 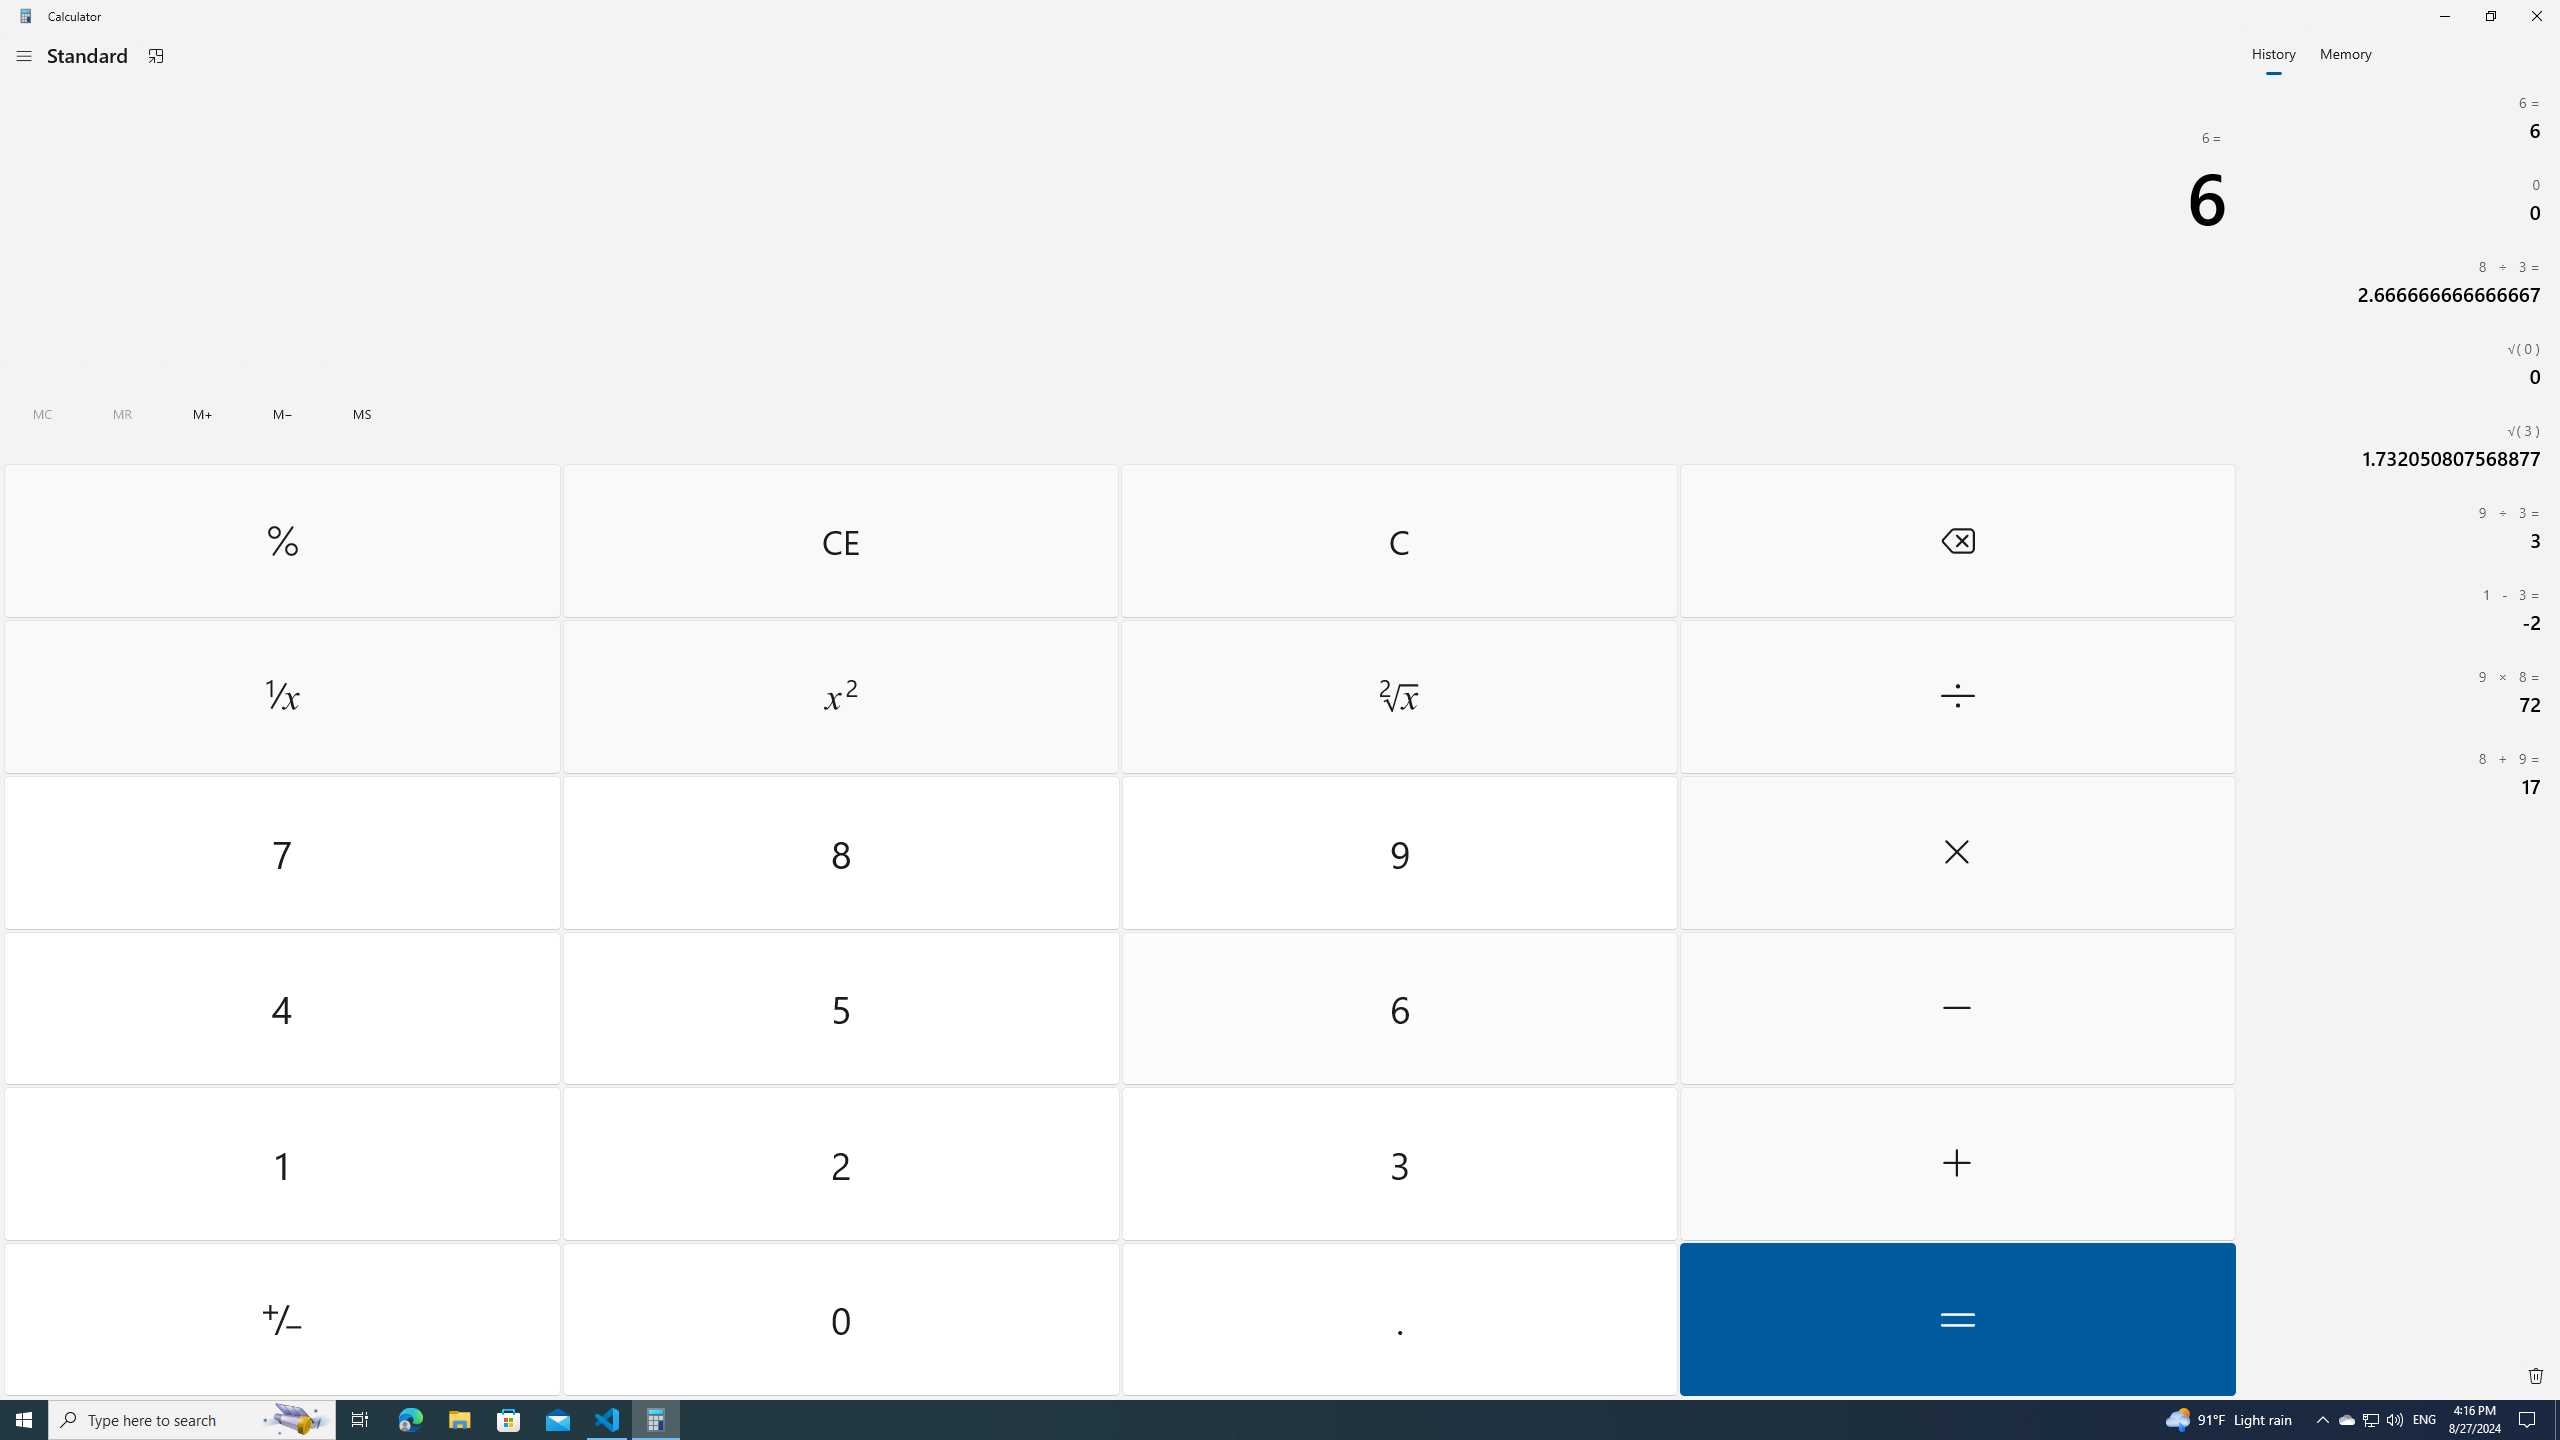 What do you see at coordinates (1956, 1008) in the screenshot?
I see `Minus` at bounding box center [1956, 1008].